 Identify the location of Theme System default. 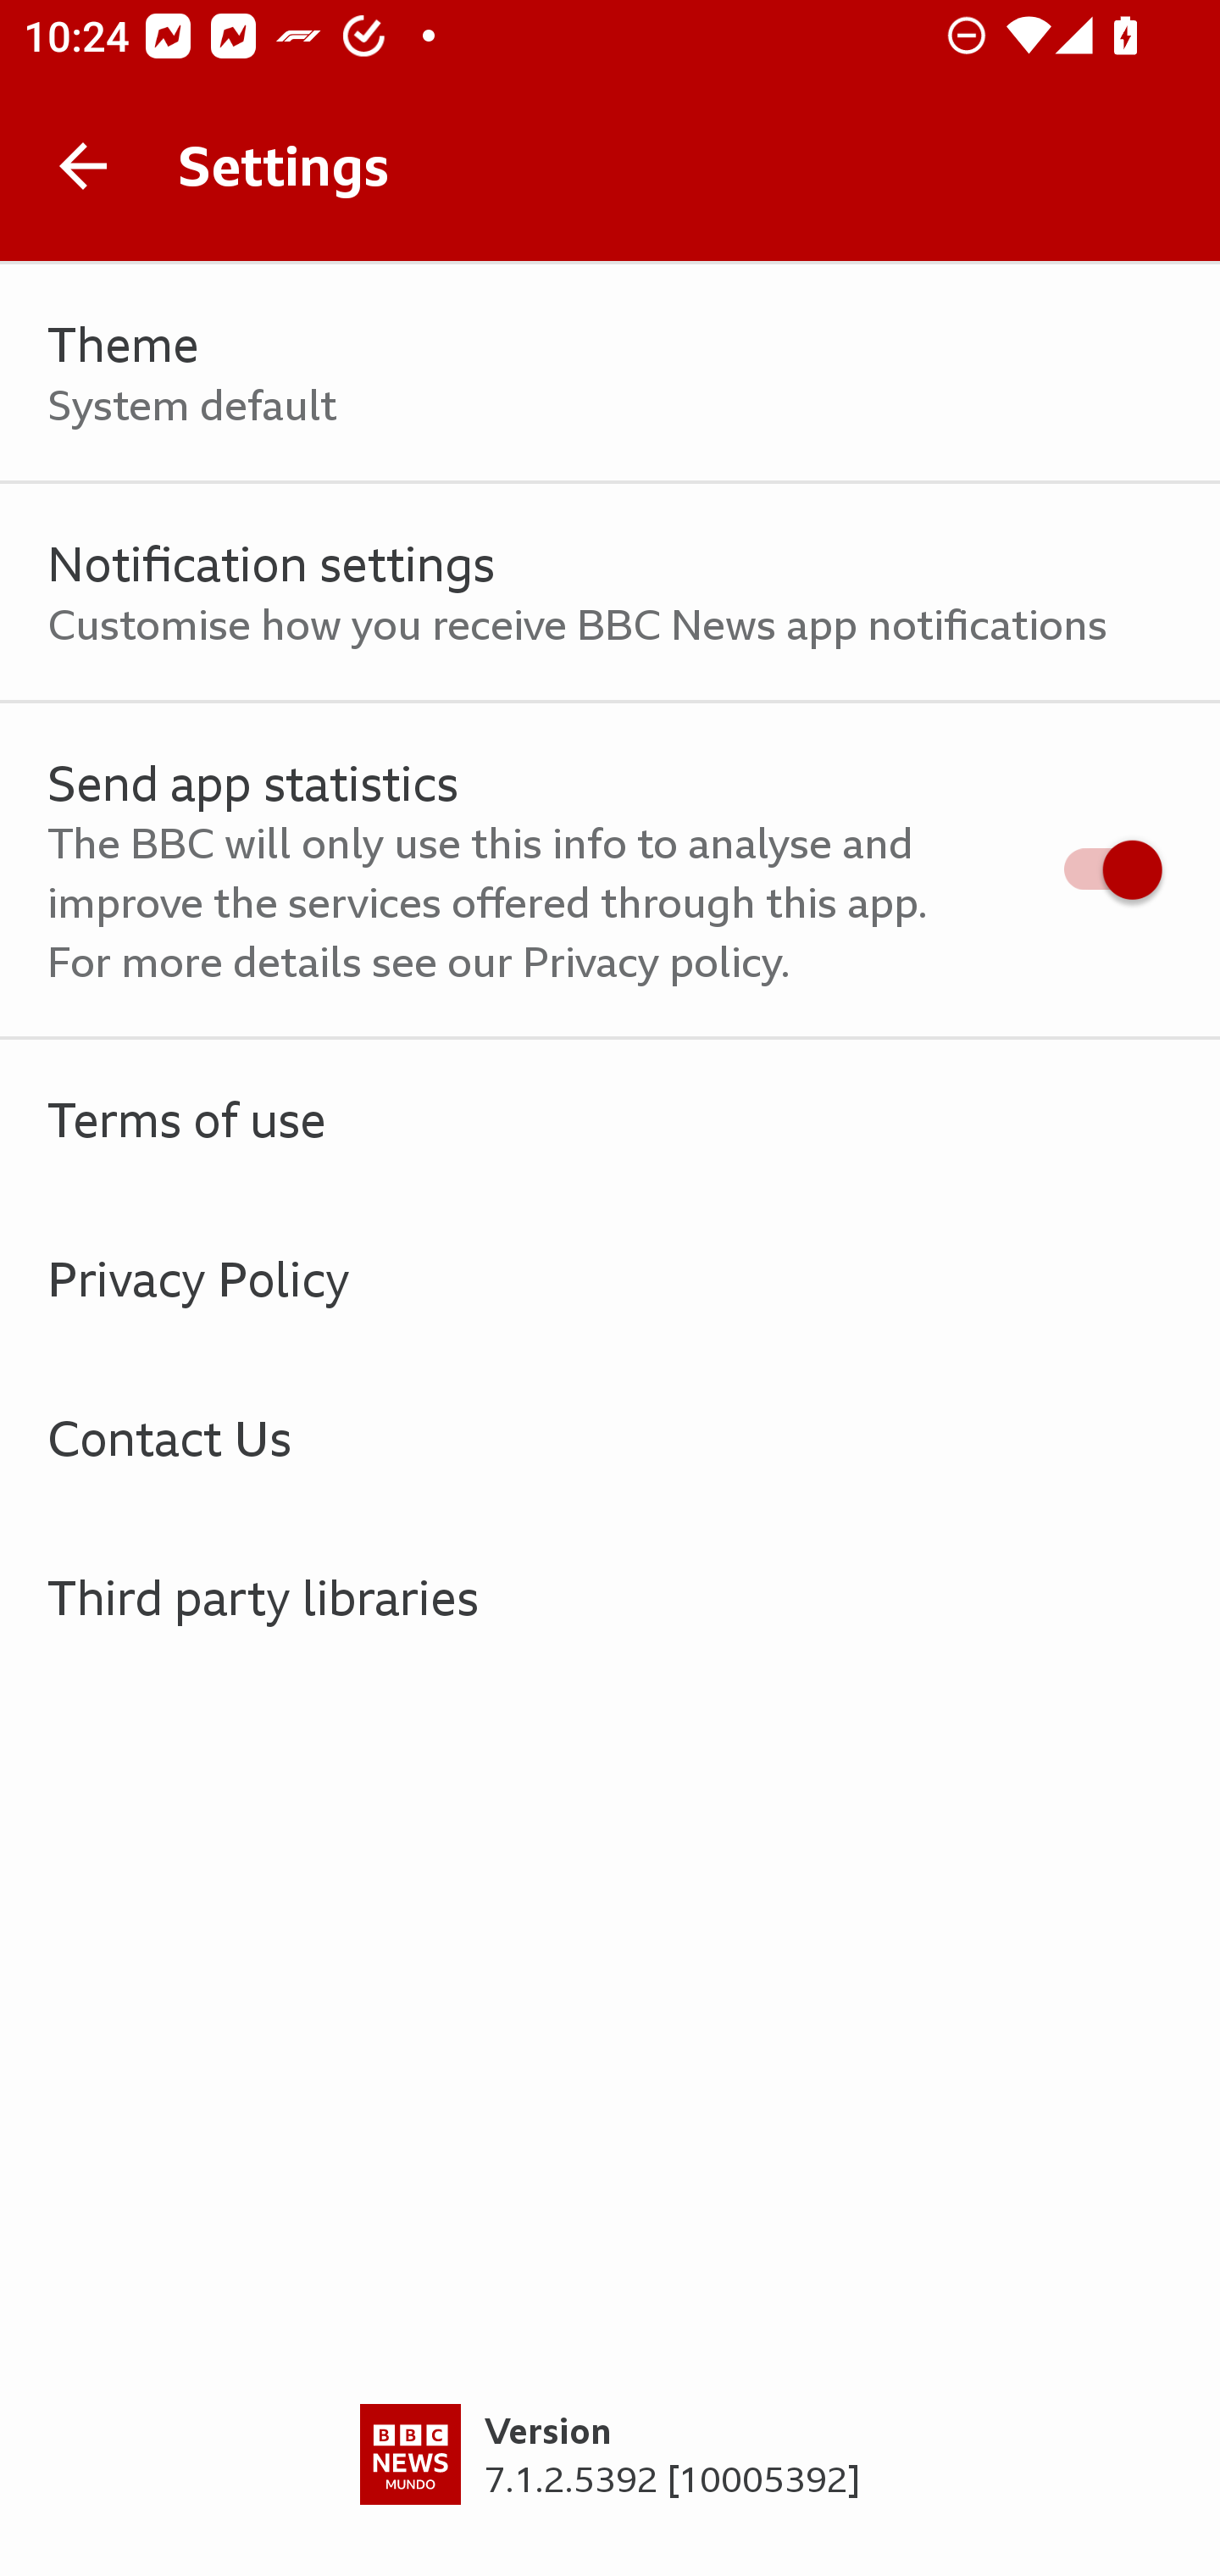
(610, 373).